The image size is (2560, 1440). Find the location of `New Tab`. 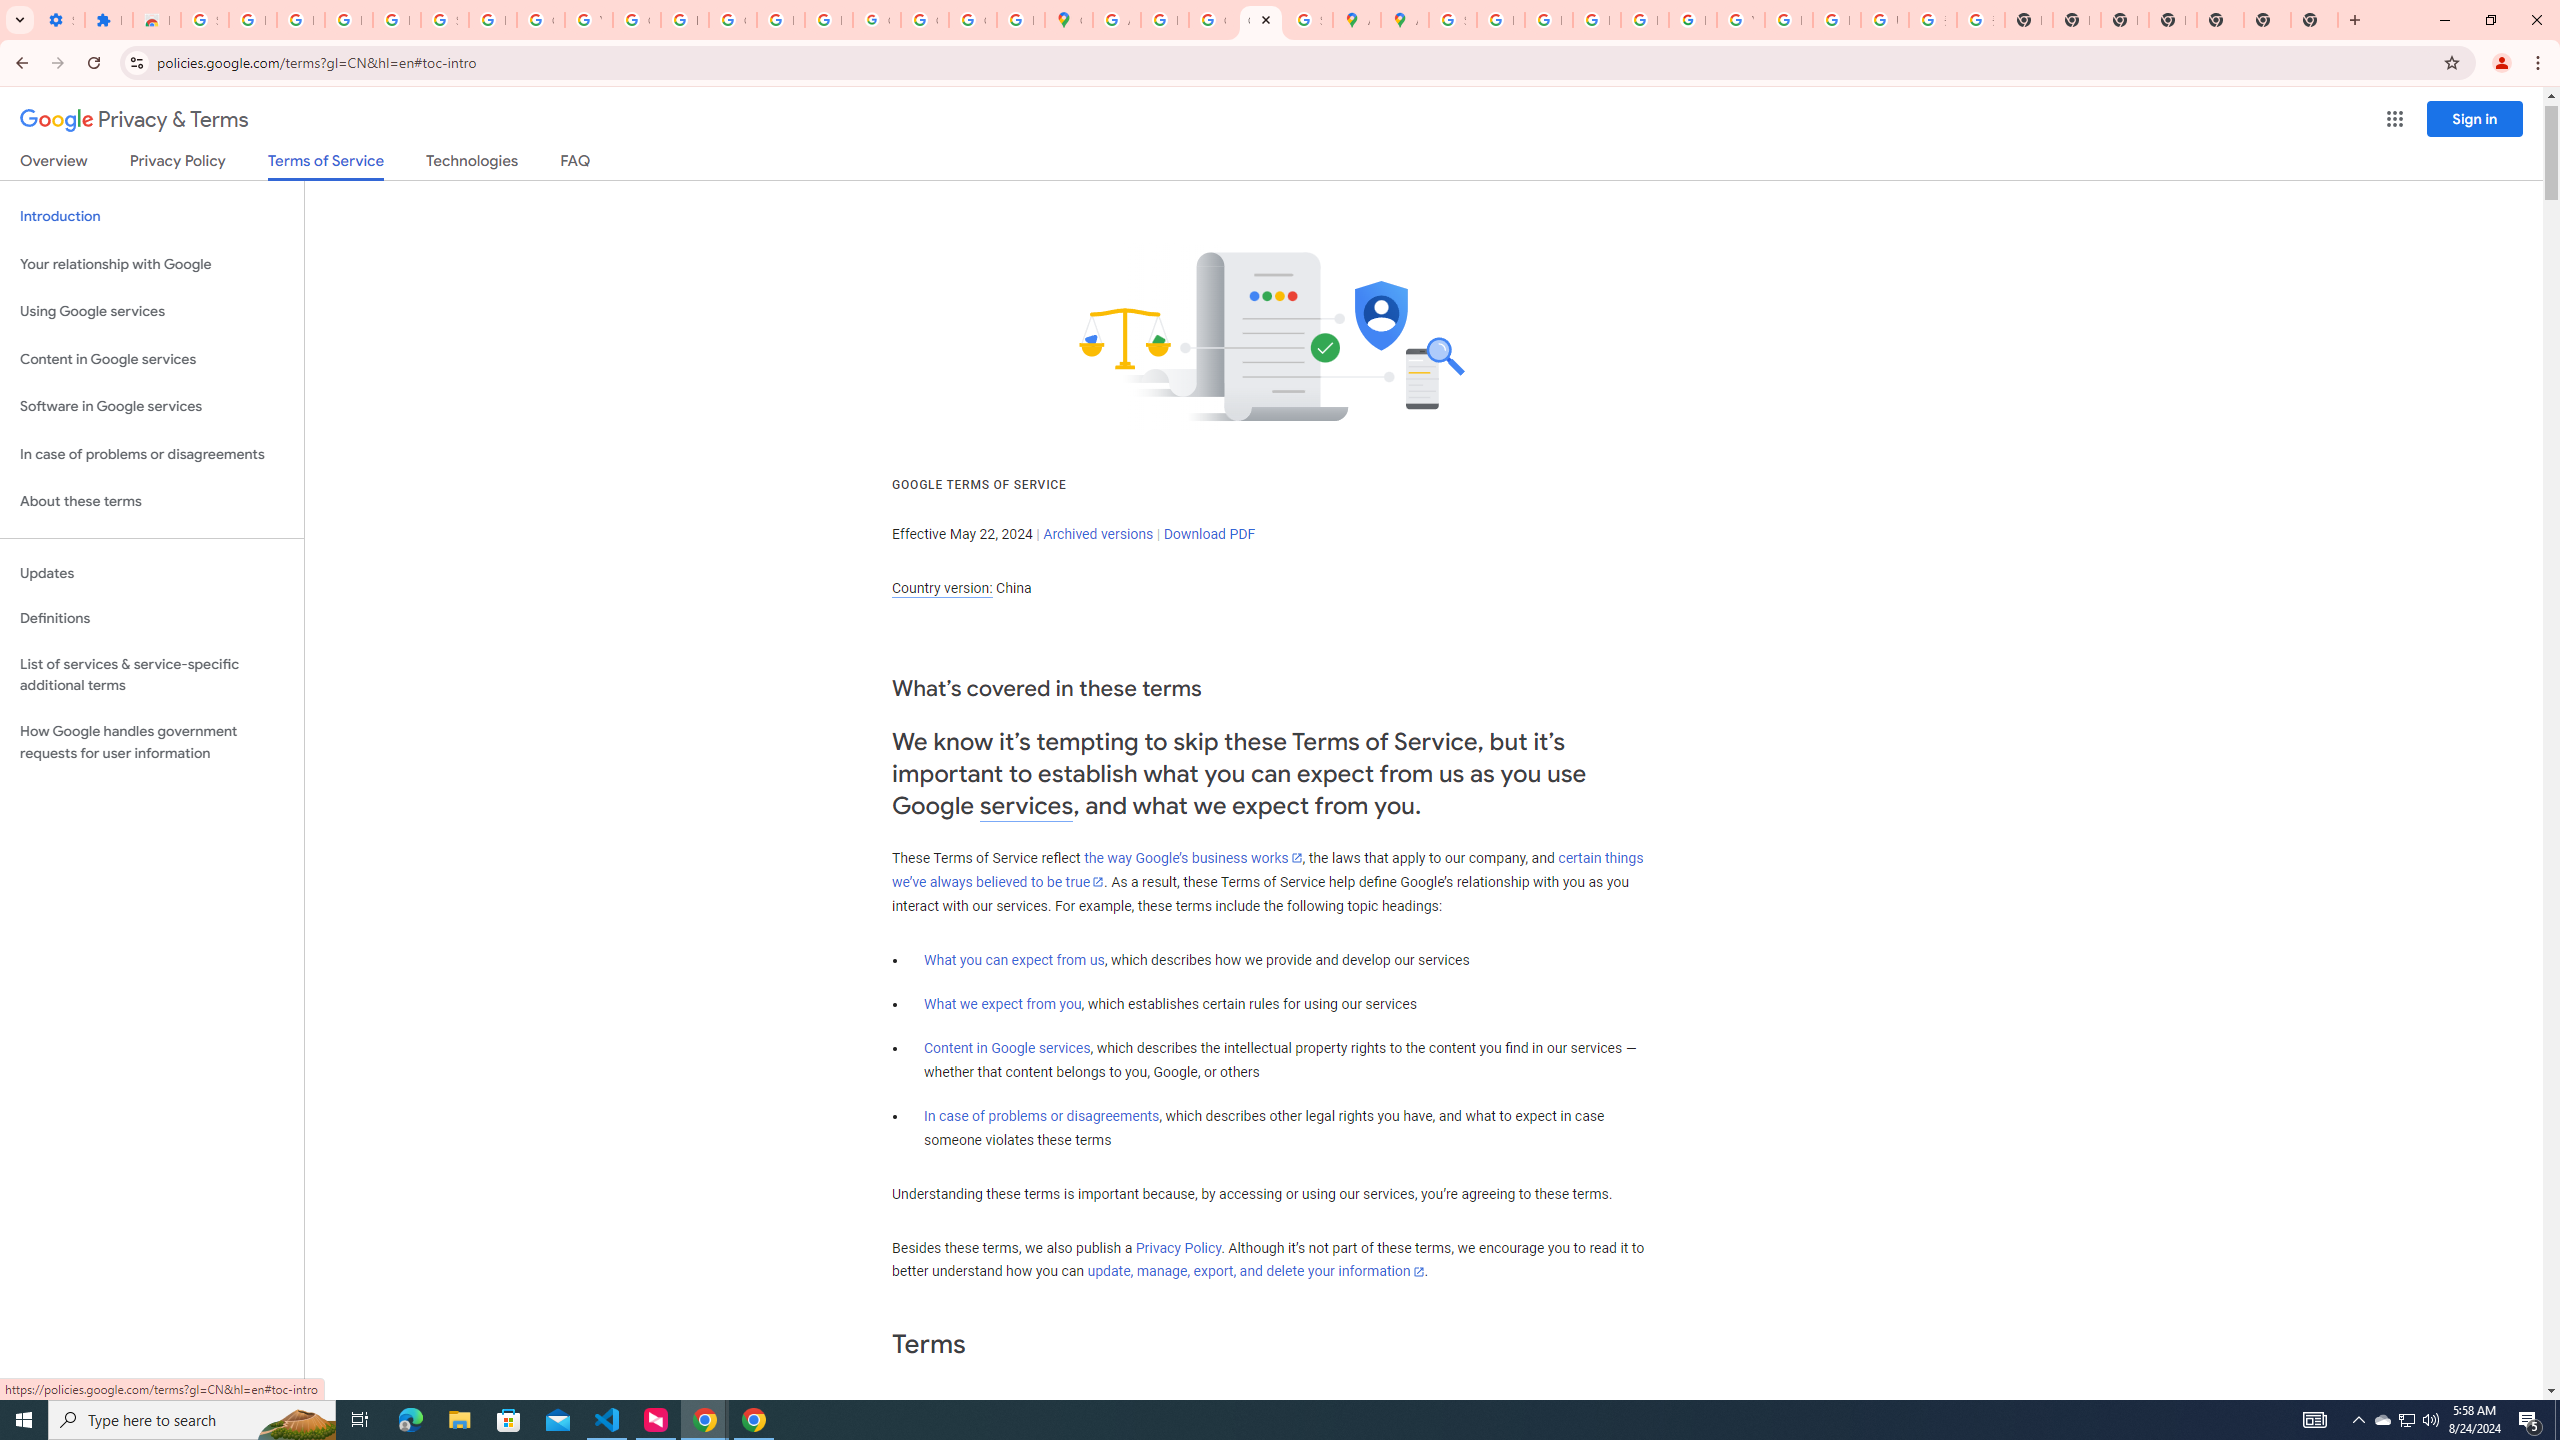

New Tab is located at coordinates (2314, 20).